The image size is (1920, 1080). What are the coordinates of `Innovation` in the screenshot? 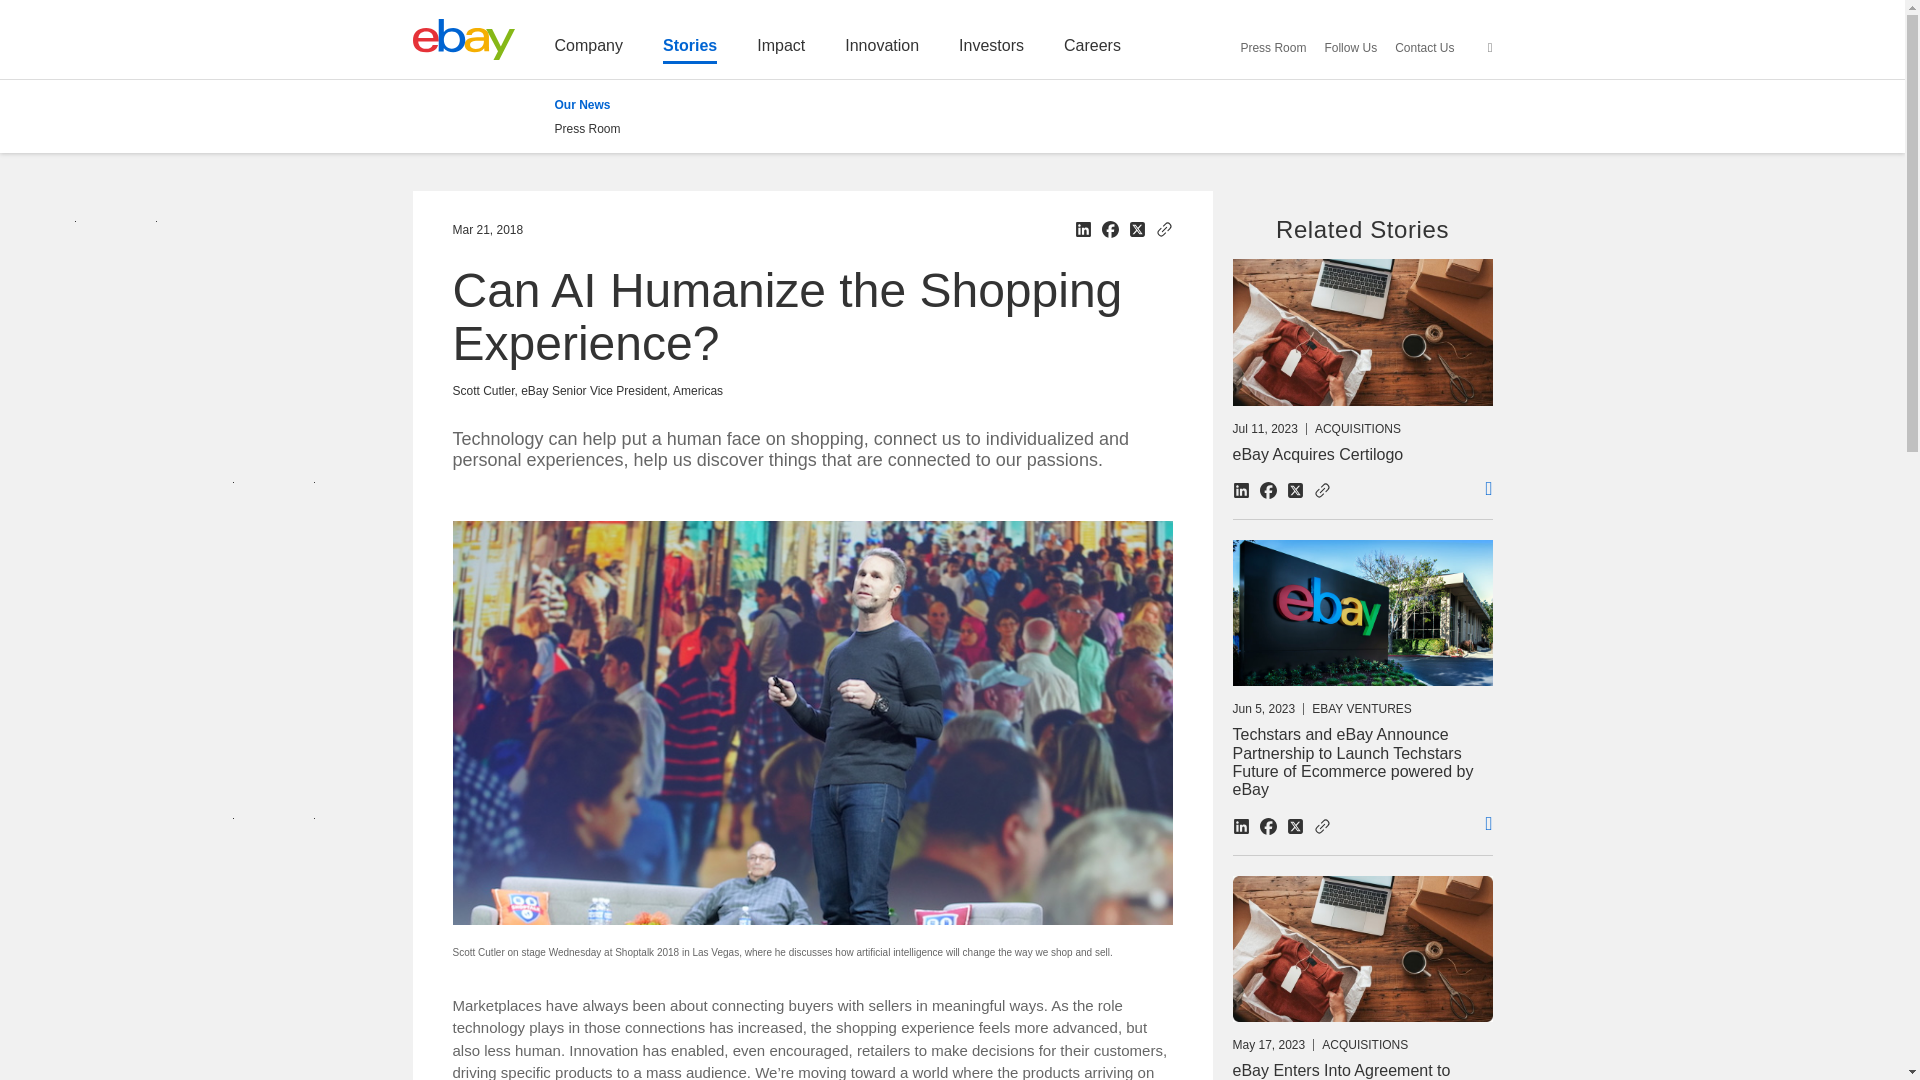 It's located at (882, 50).